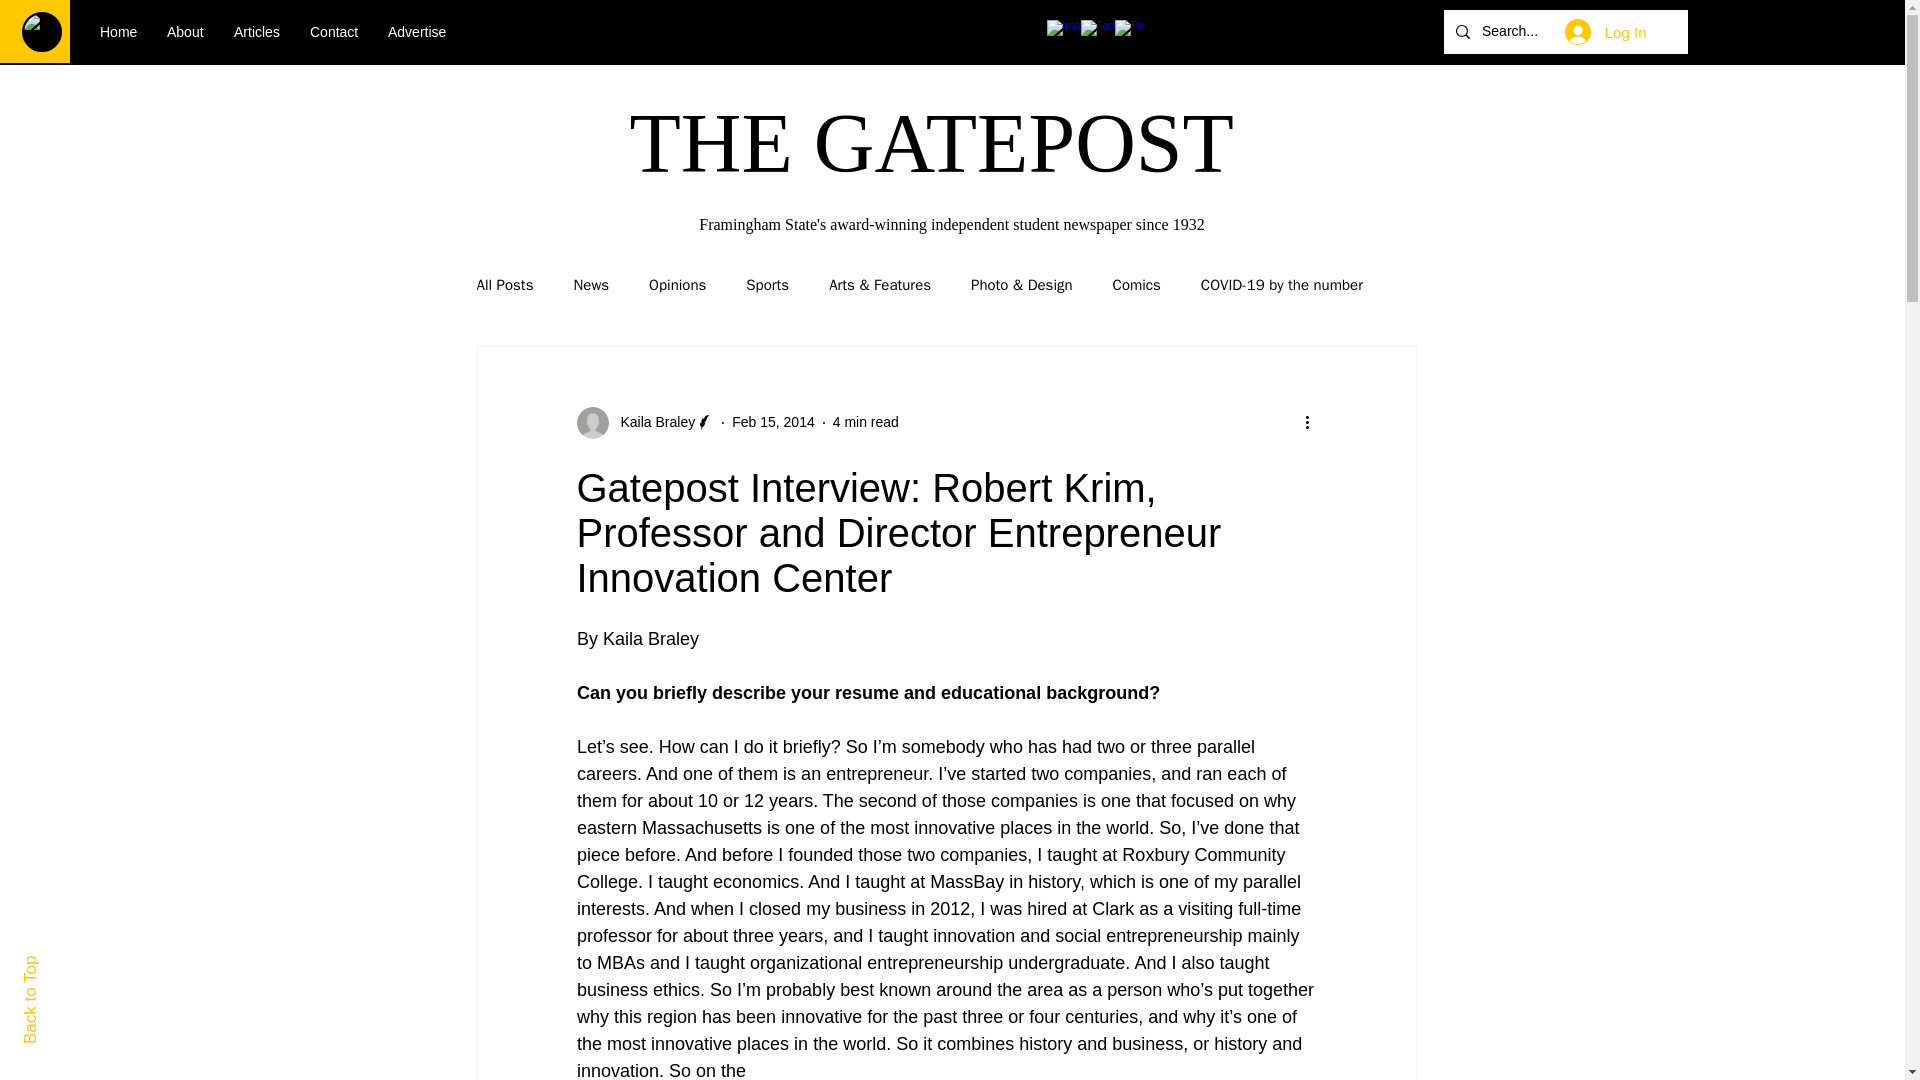 This screenshot has width=1920, height=1080. What do you see at coordinates (334, 32) in the screenshot?
I see `Contact` at bounding box center [334, 32].